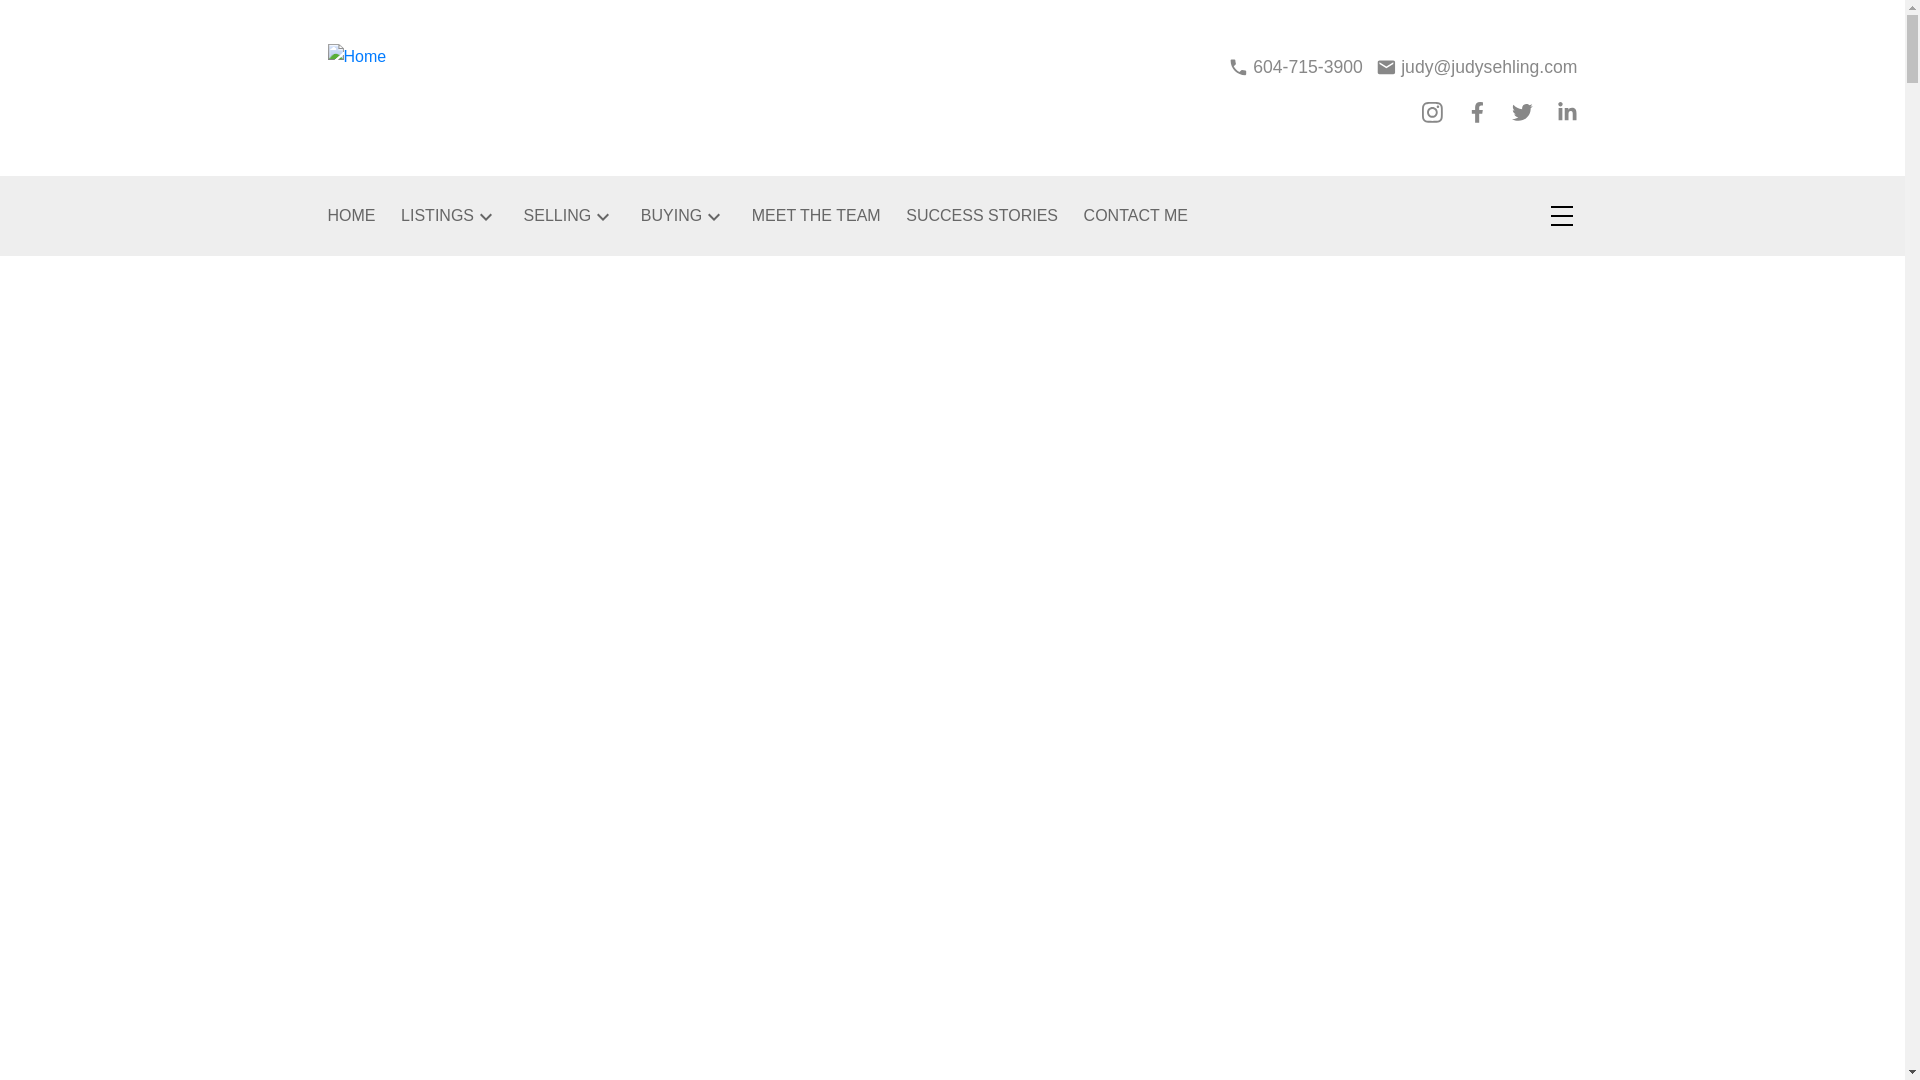 The width and height of the screenshot is (1920, 1080). I want to click on LISTINGS, so click(438, 216).